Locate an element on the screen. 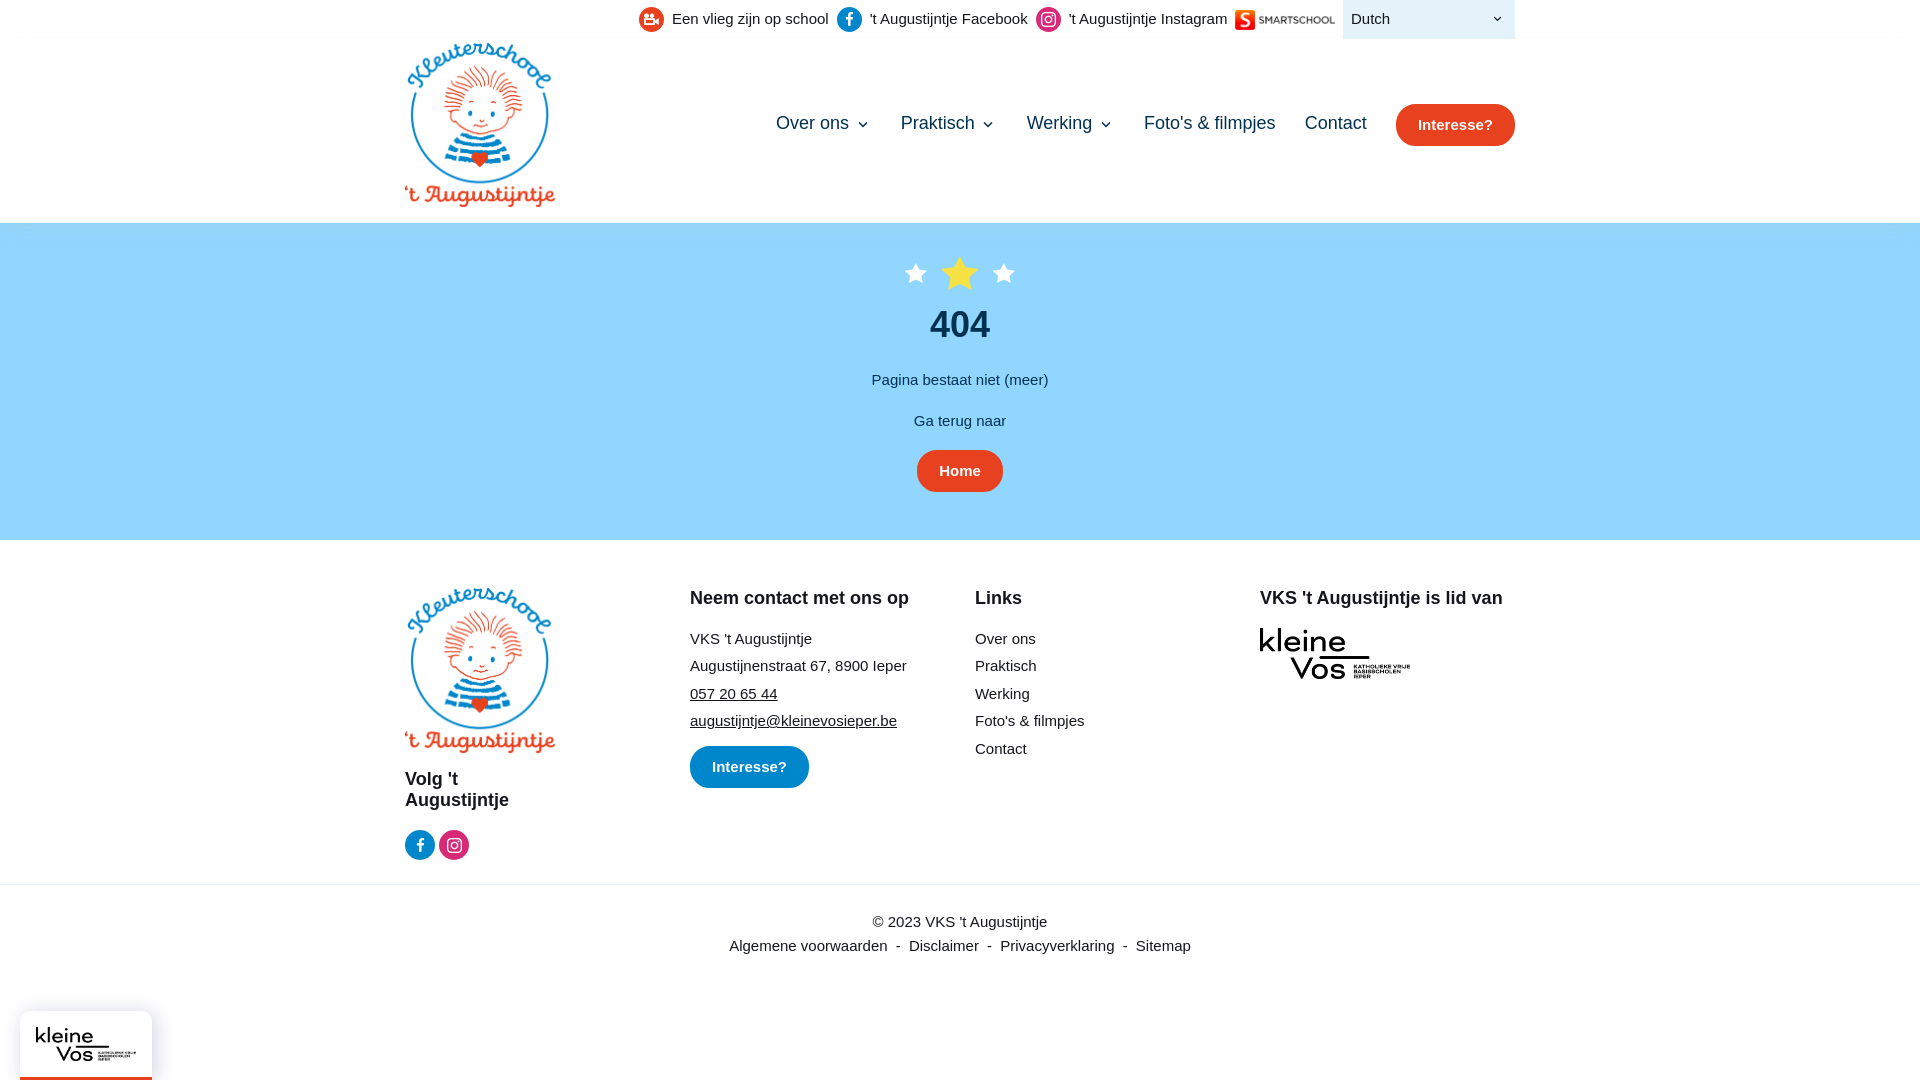 The height and width of the screenshot is (1080, 1920). 't Augustijntje Smartschool is located at coordinates (1285, 18).